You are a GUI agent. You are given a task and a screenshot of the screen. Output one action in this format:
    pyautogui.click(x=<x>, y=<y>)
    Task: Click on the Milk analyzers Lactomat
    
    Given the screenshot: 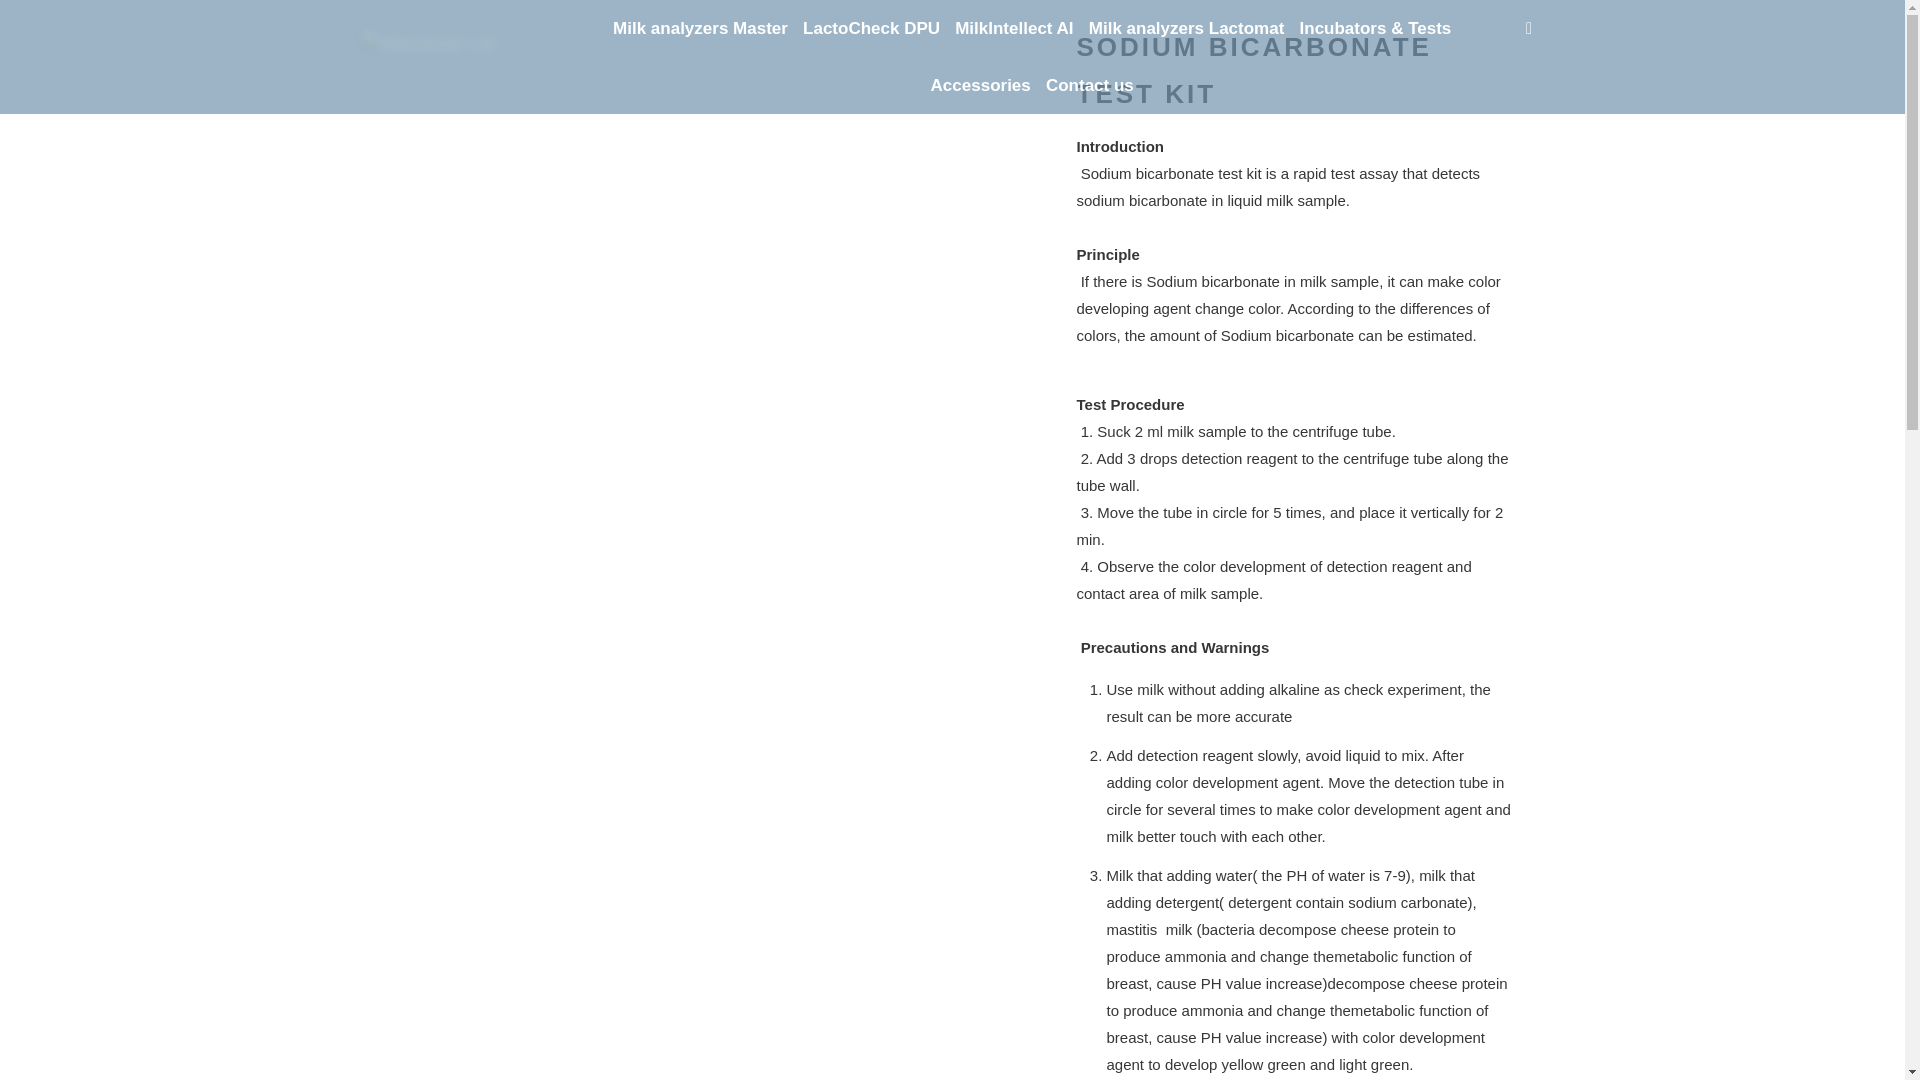 What is the action you would take?
    pyautogui.click(x=1186, y=28)
    